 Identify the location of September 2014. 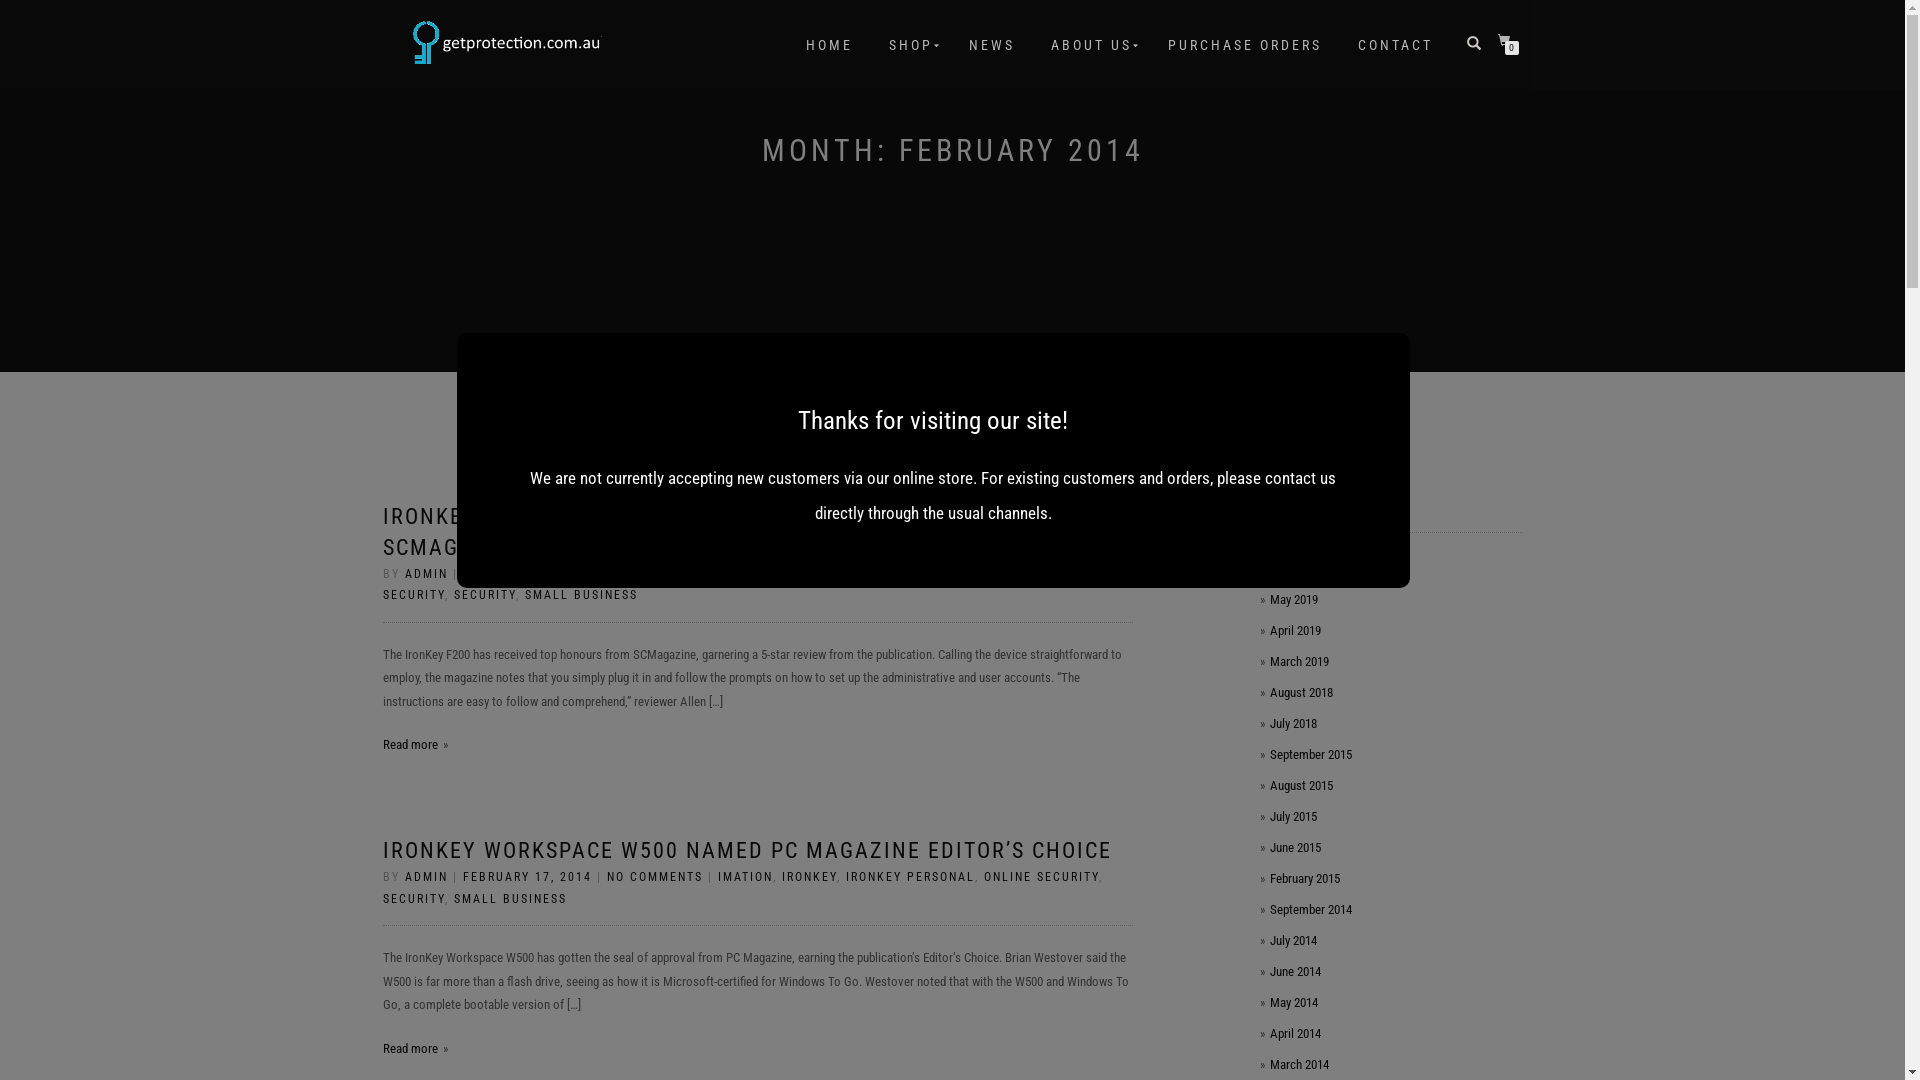
(1311, 910).